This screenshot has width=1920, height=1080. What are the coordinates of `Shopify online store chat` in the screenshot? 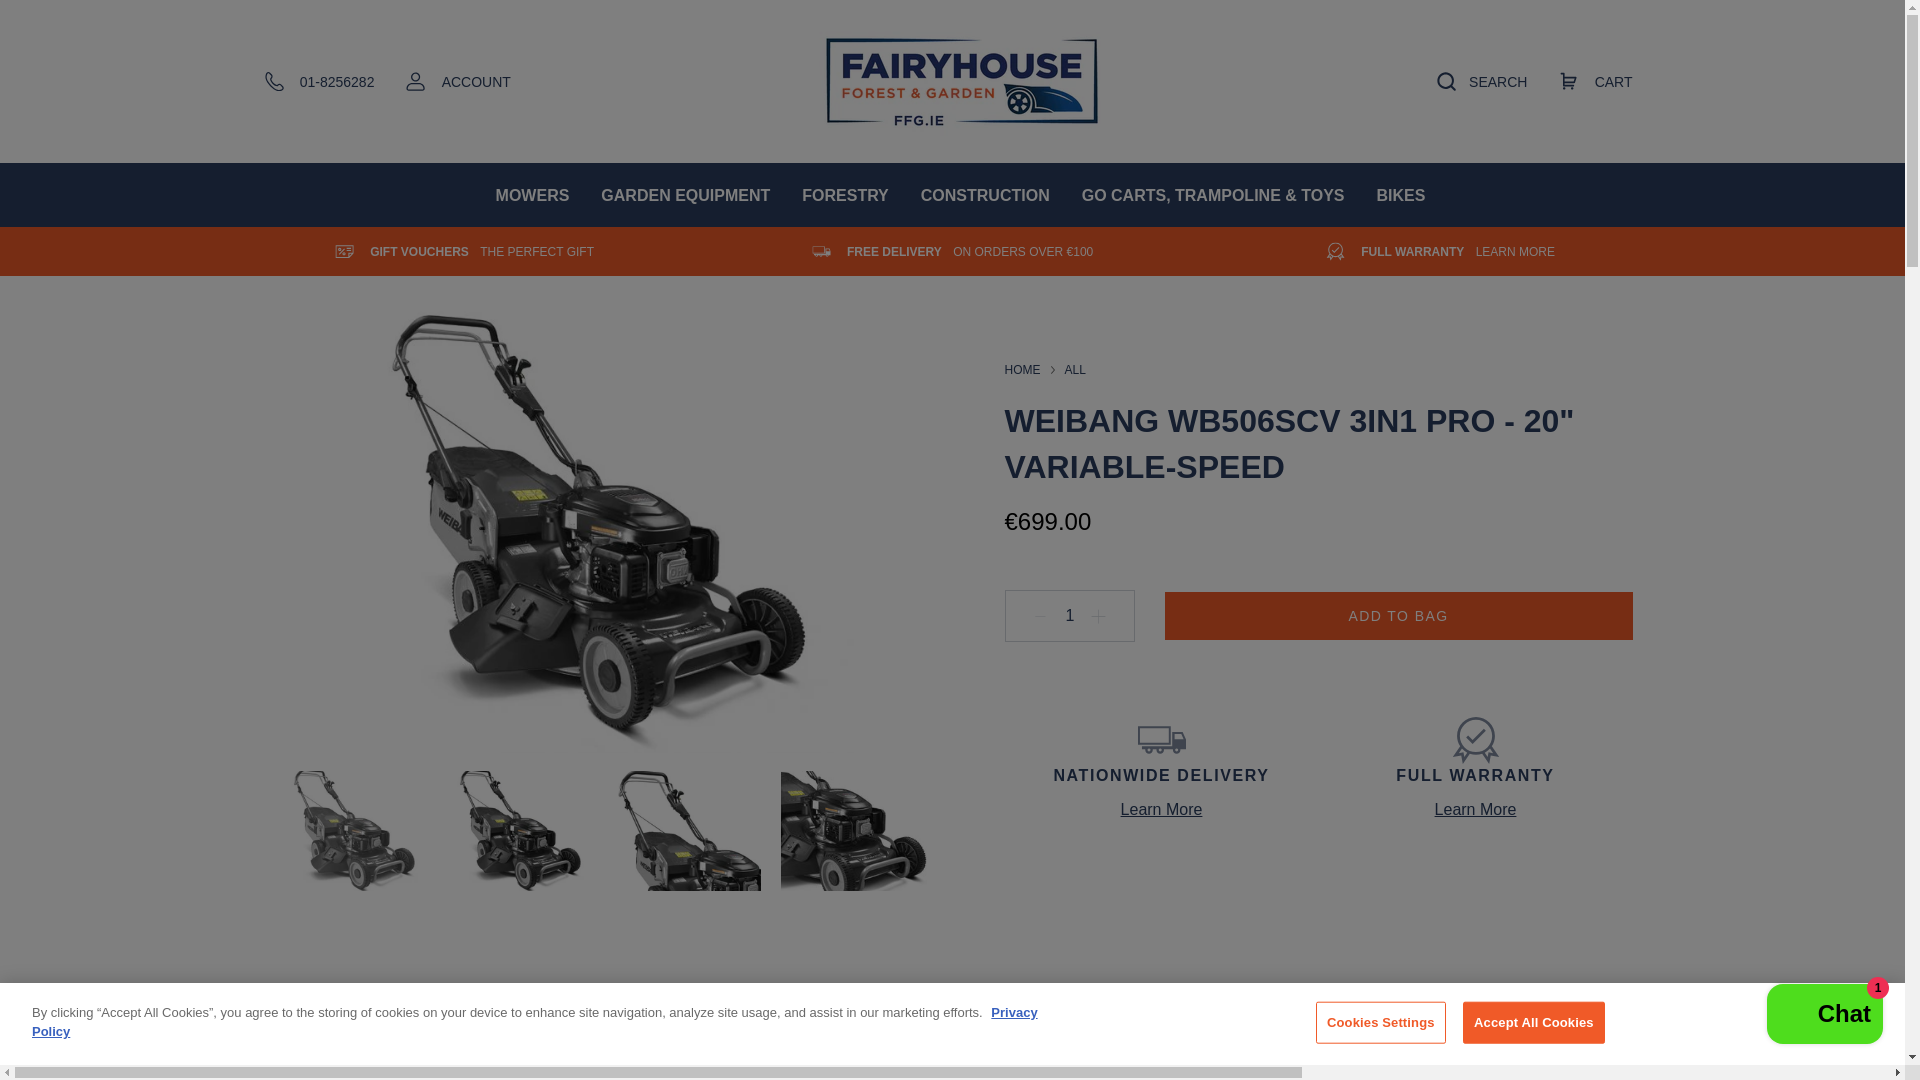 It's located at (1824, 1016).